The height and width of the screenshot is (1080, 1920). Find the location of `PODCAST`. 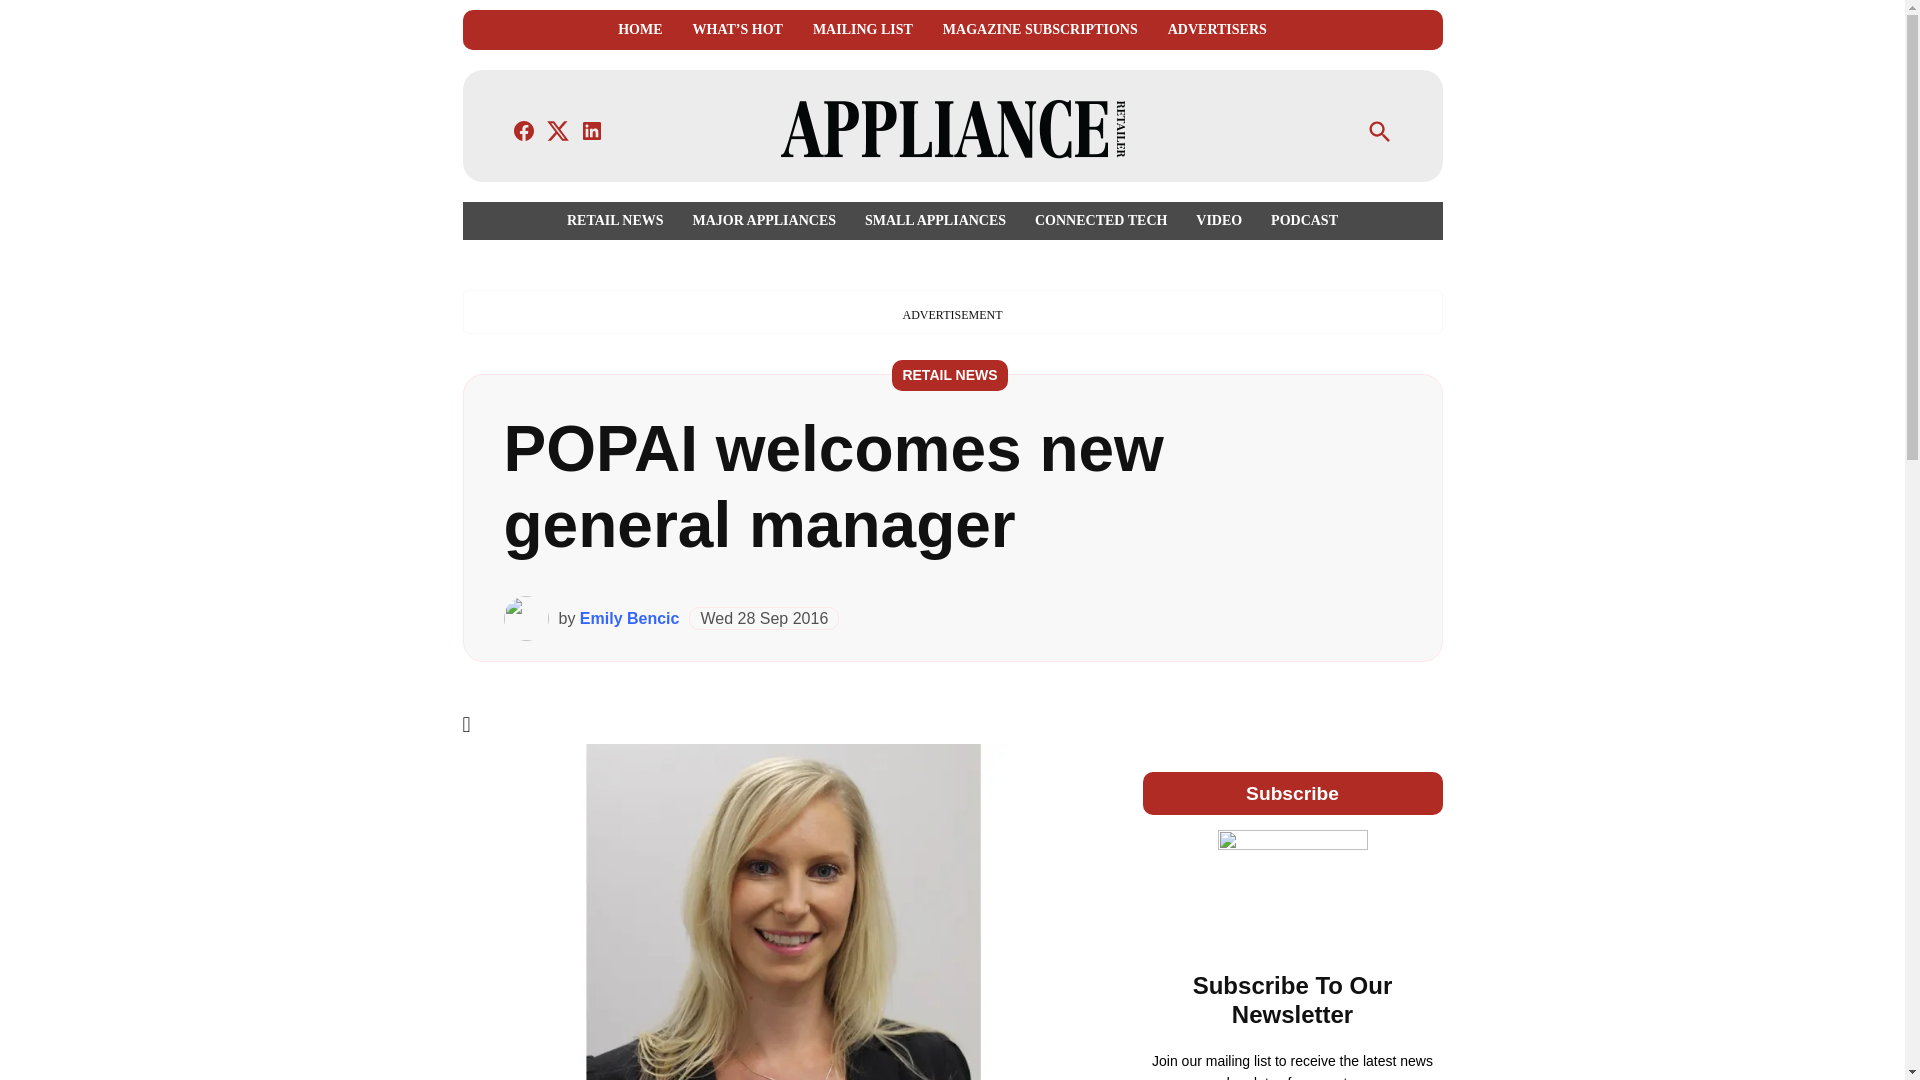

PODCAST is located at coordinates (1300, 220).